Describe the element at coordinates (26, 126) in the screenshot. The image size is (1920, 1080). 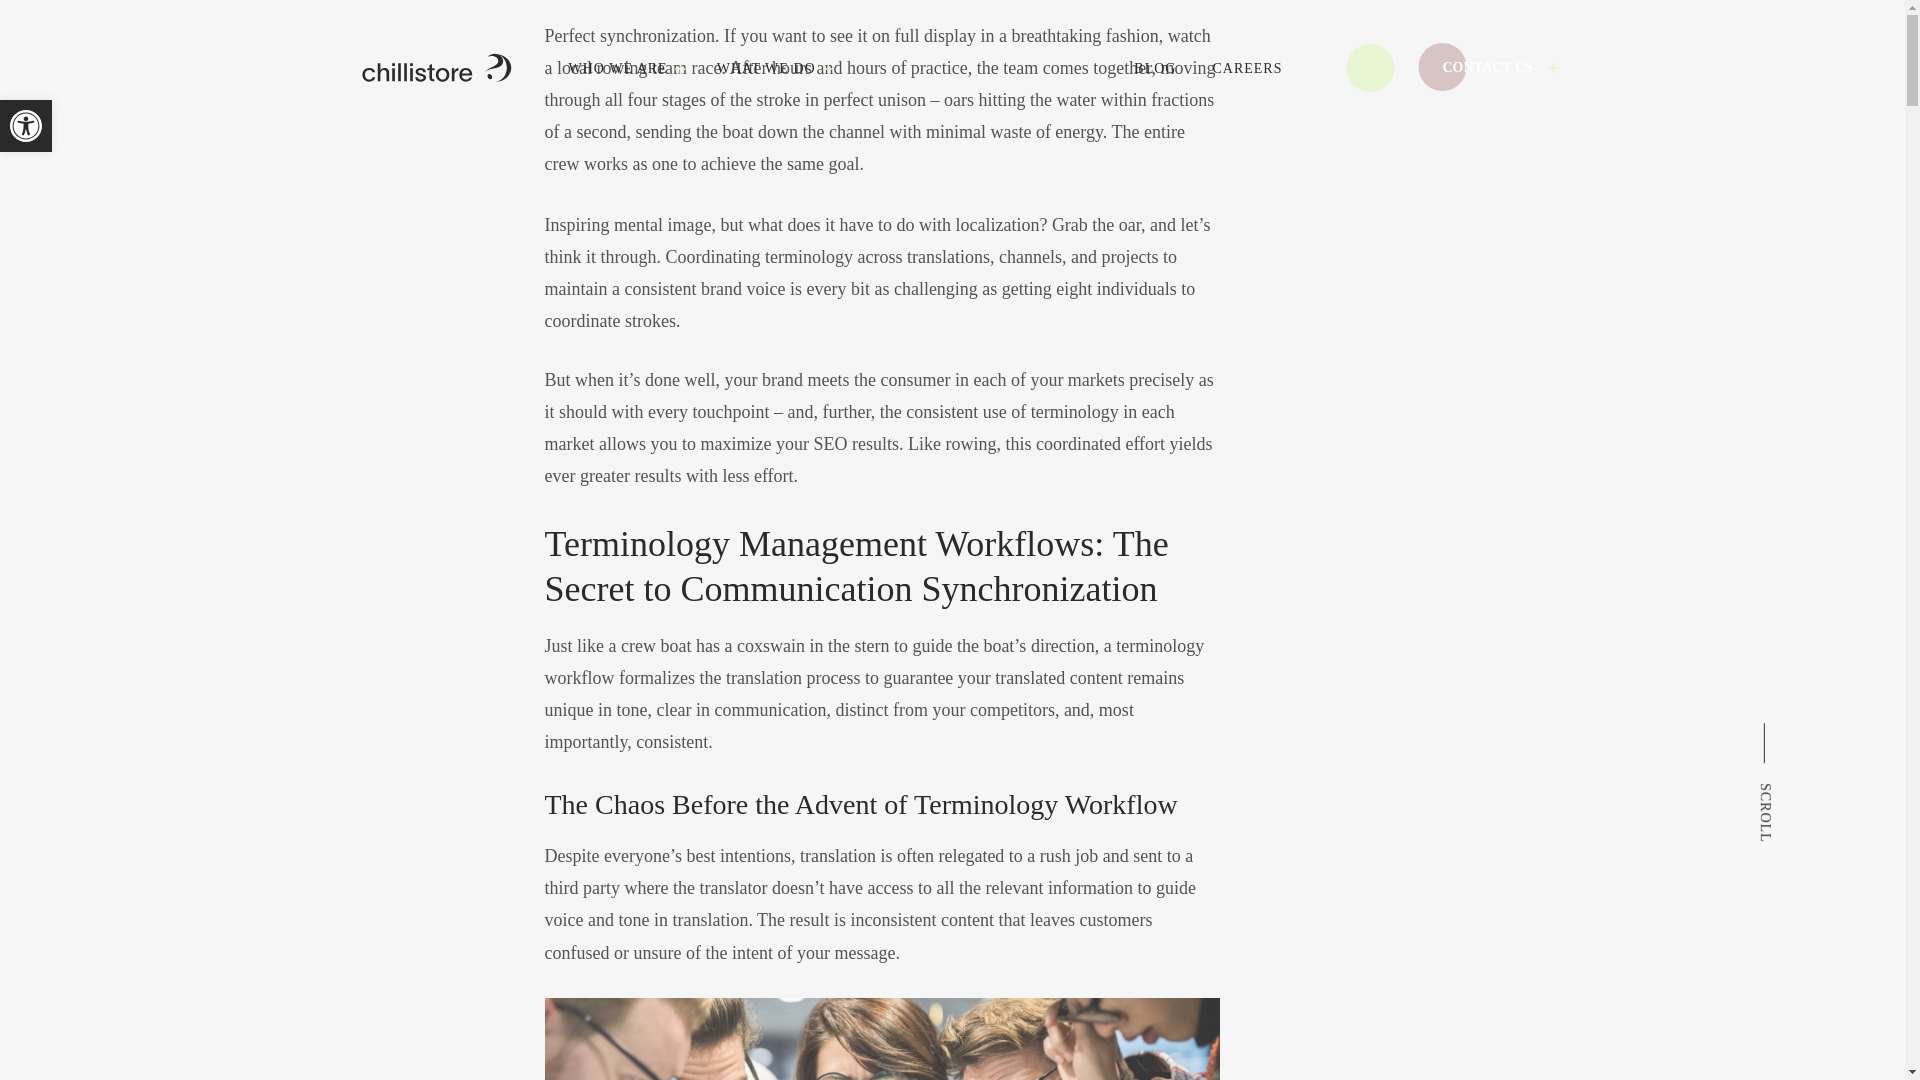
I see `Accessibility Tools` at that location.